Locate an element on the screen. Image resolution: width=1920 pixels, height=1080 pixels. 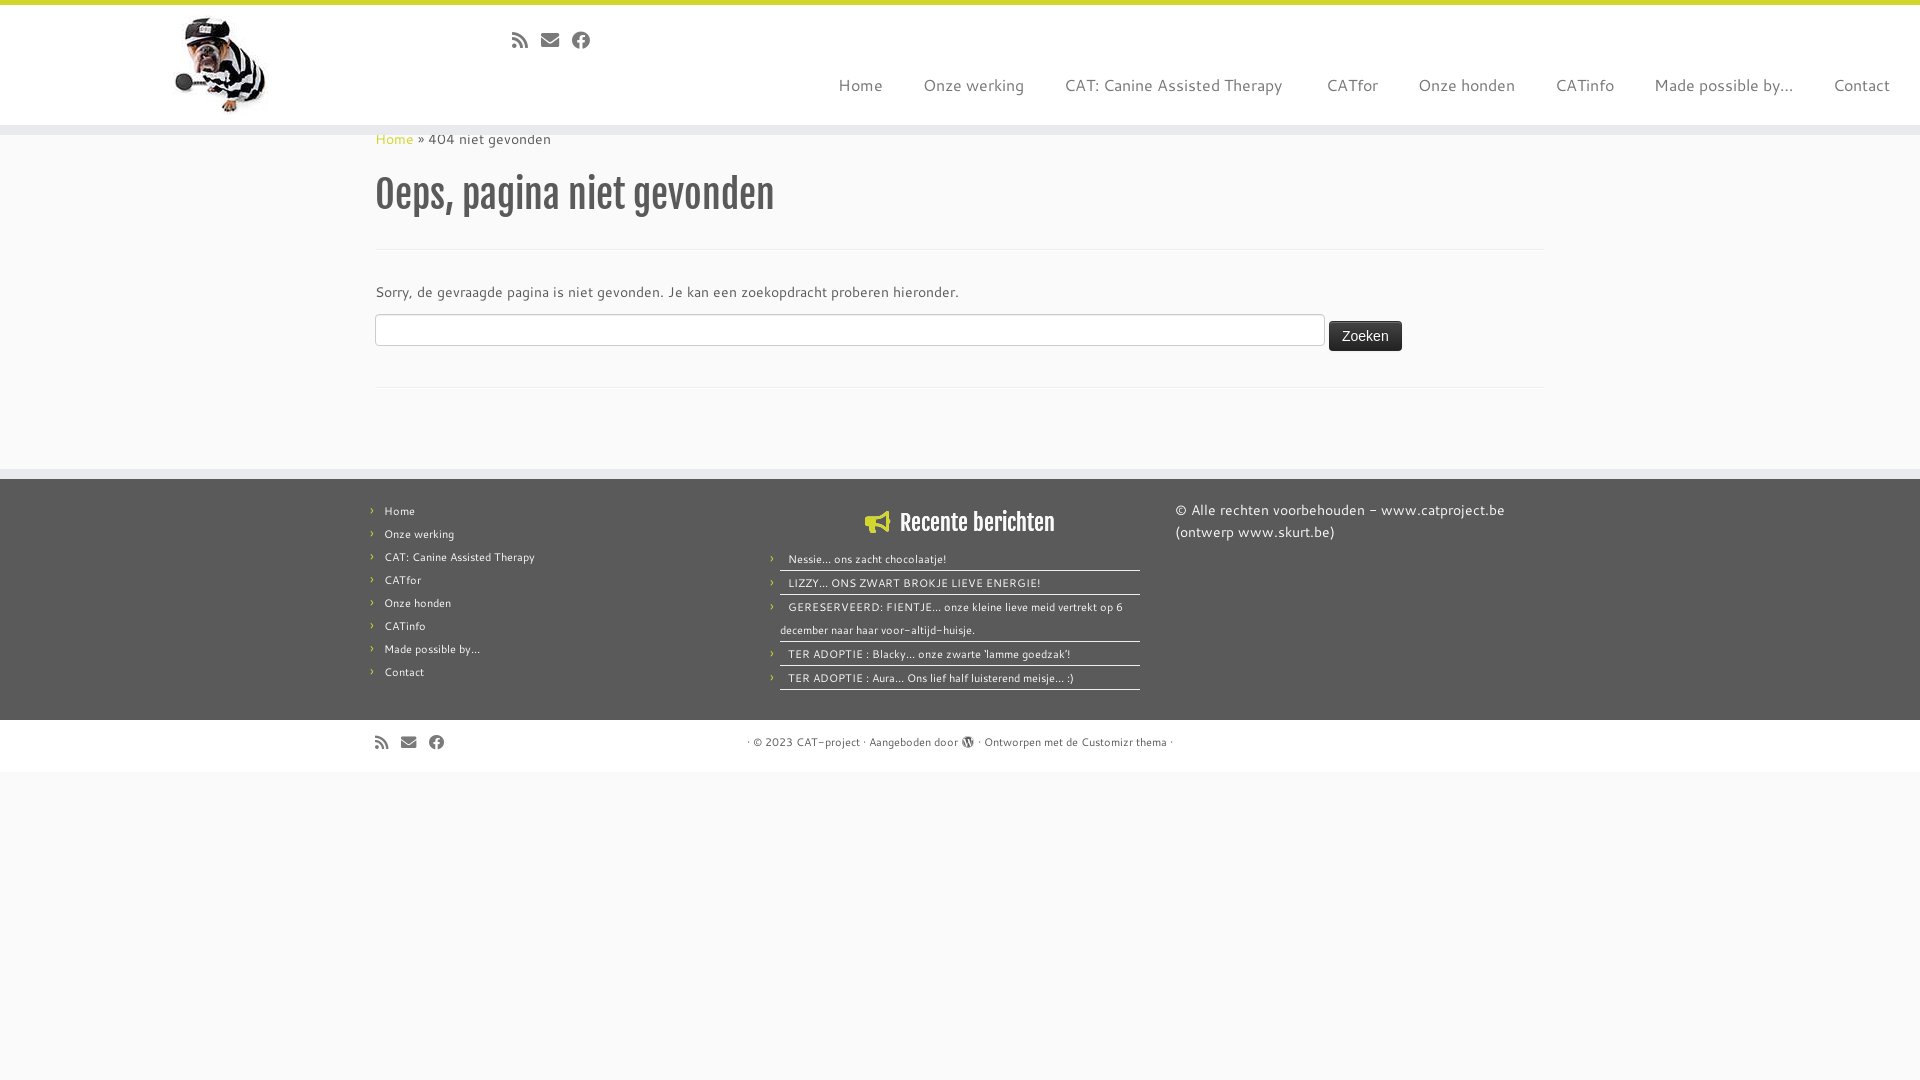
Home is located at coordinates (860, 85).